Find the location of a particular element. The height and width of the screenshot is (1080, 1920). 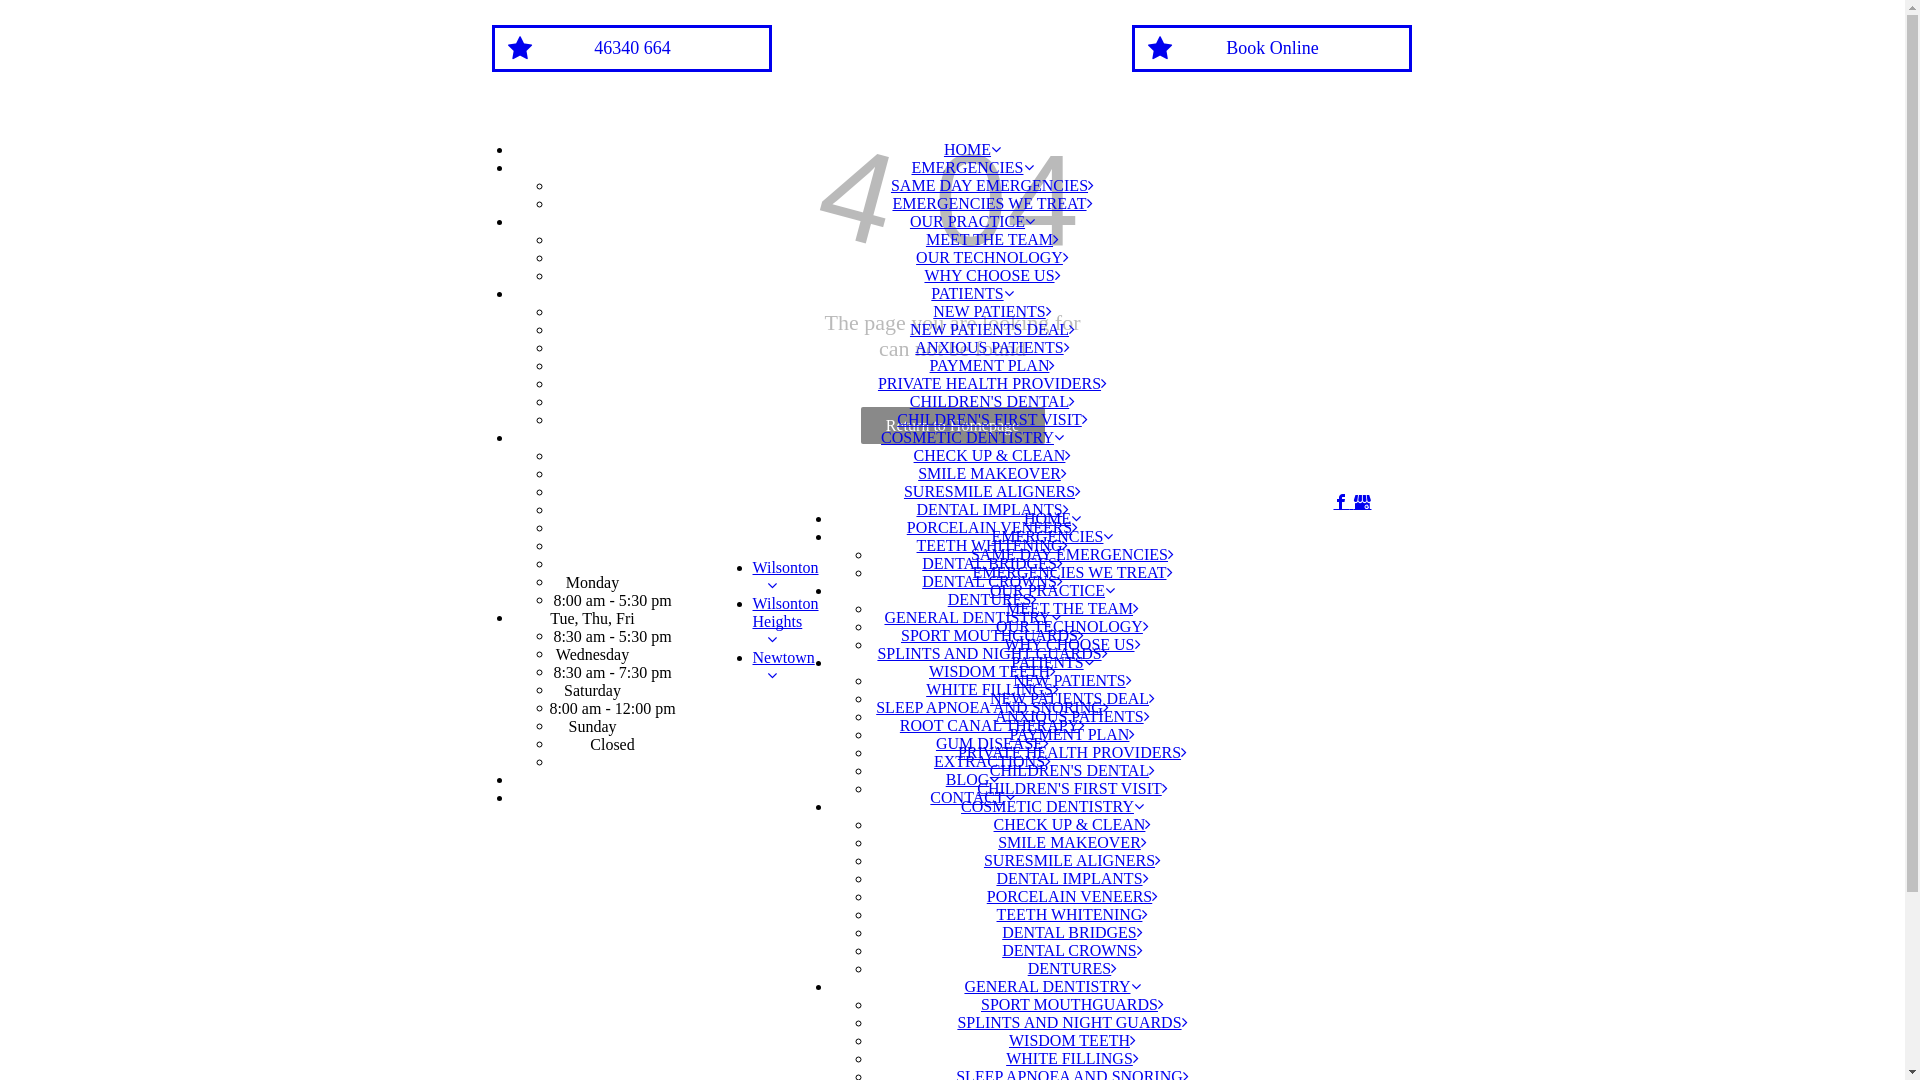

CHILDREN'S FIRST VISIT is located at coordinates (1072, 788).